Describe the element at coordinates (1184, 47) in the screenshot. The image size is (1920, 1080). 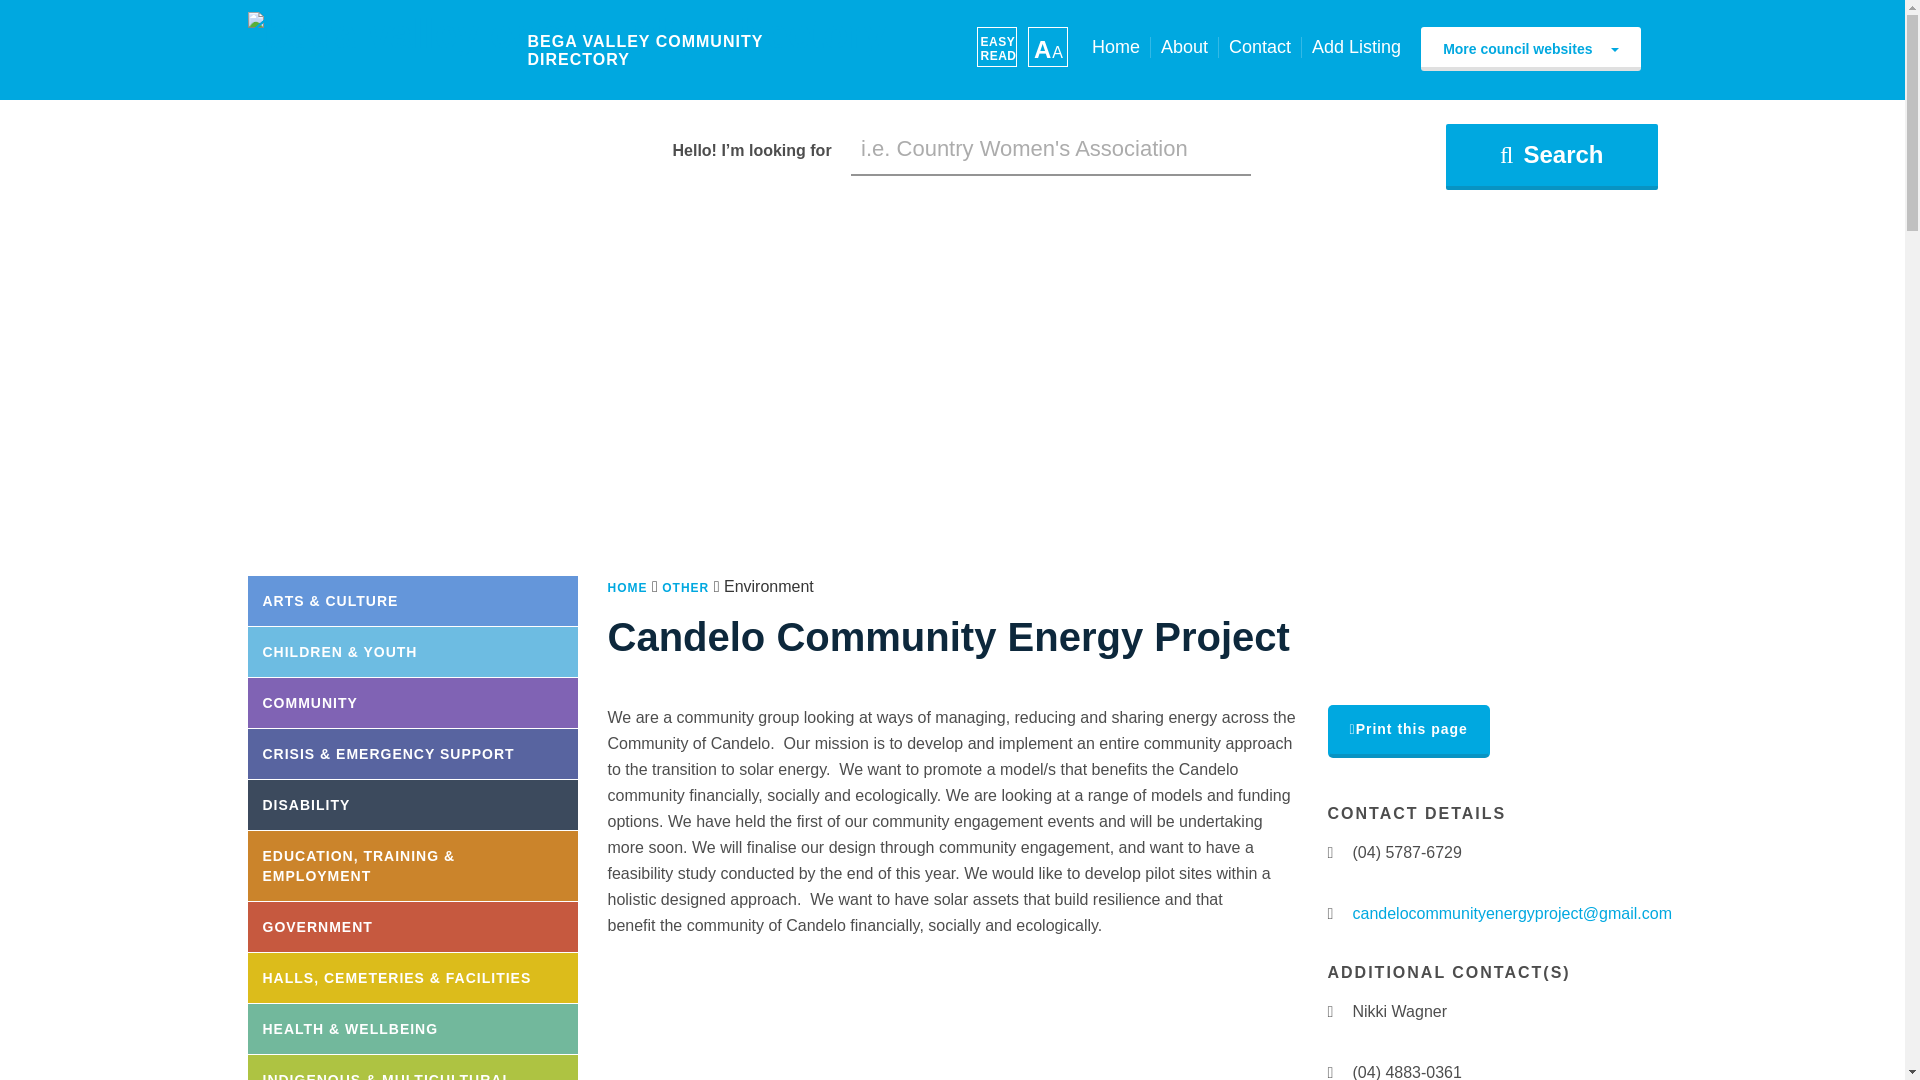
I see `About` at that location.